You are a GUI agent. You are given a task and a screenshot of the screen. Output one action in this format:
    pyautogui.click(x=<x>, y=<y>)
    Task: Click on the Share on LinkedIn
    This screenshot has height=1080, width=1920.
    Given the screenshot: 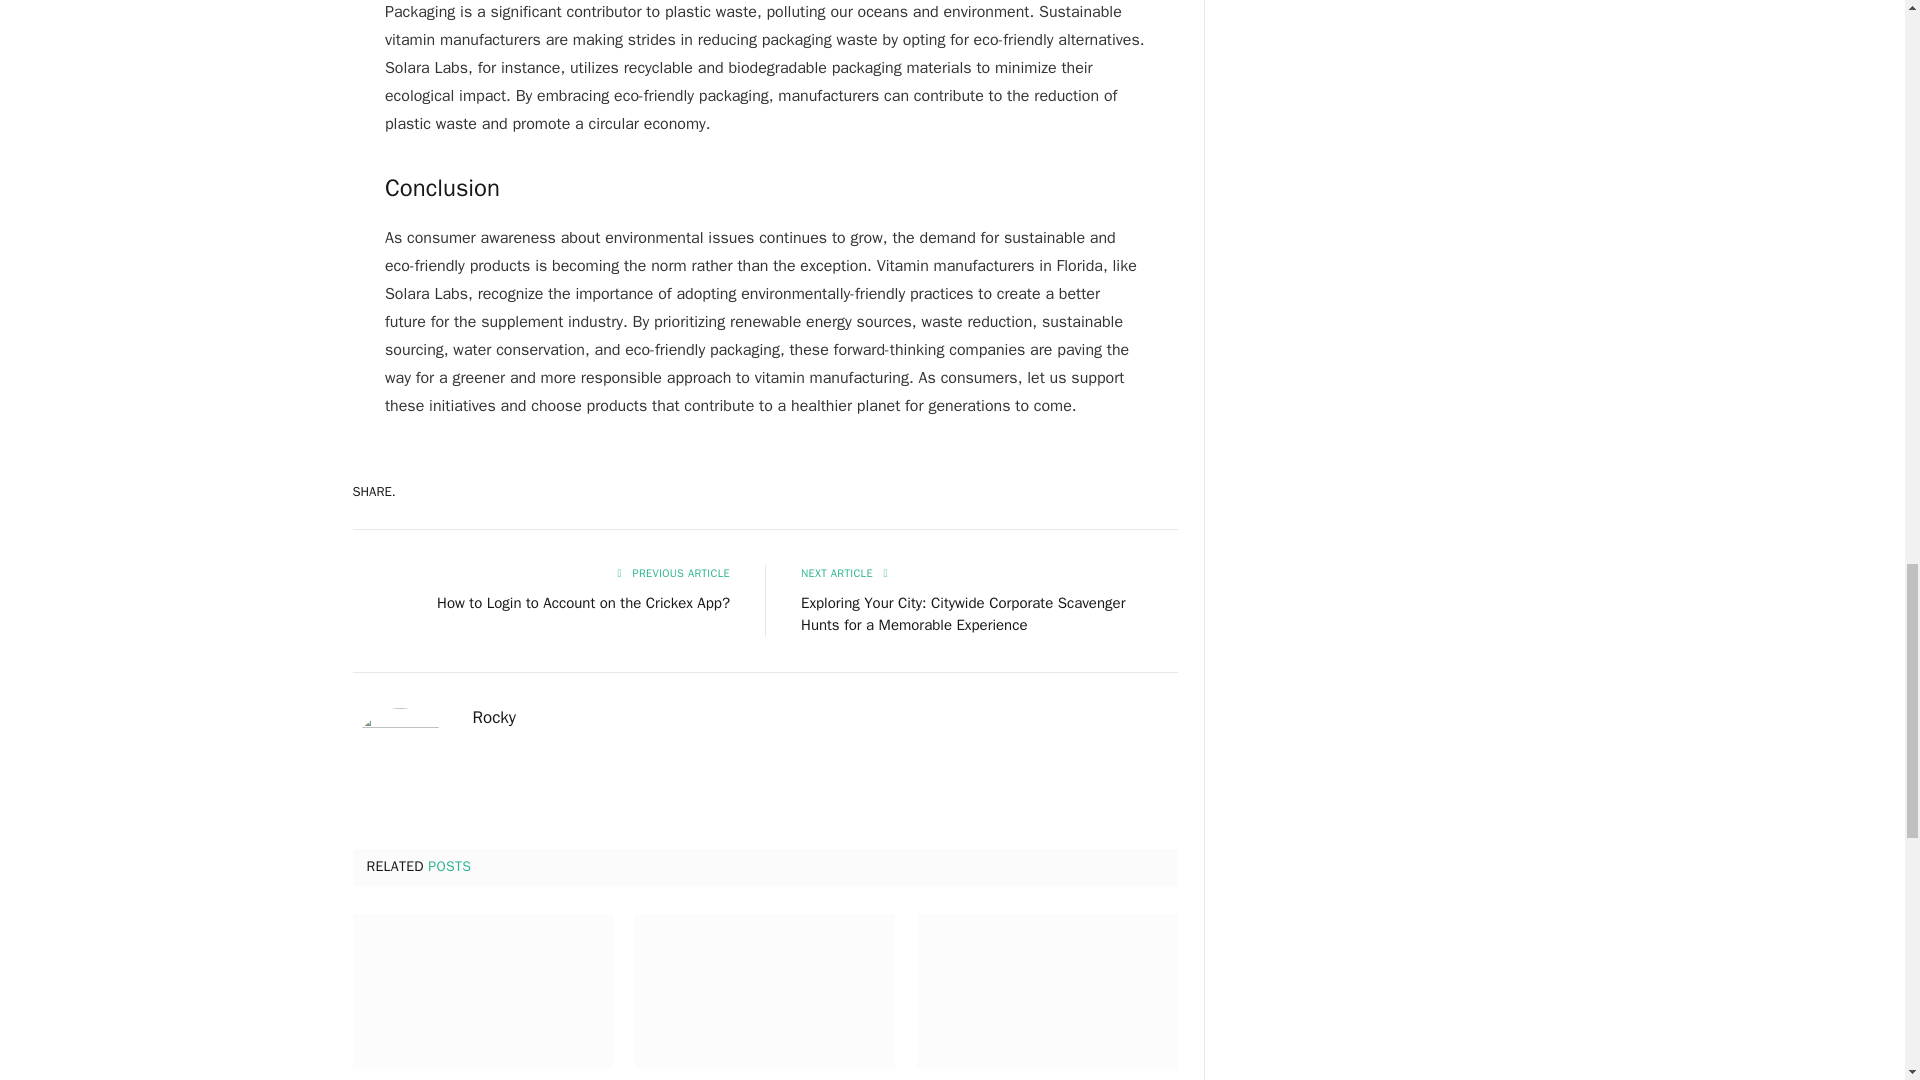 What is the action you would take?
    pyautogui.click(x=1002, y=490)
    